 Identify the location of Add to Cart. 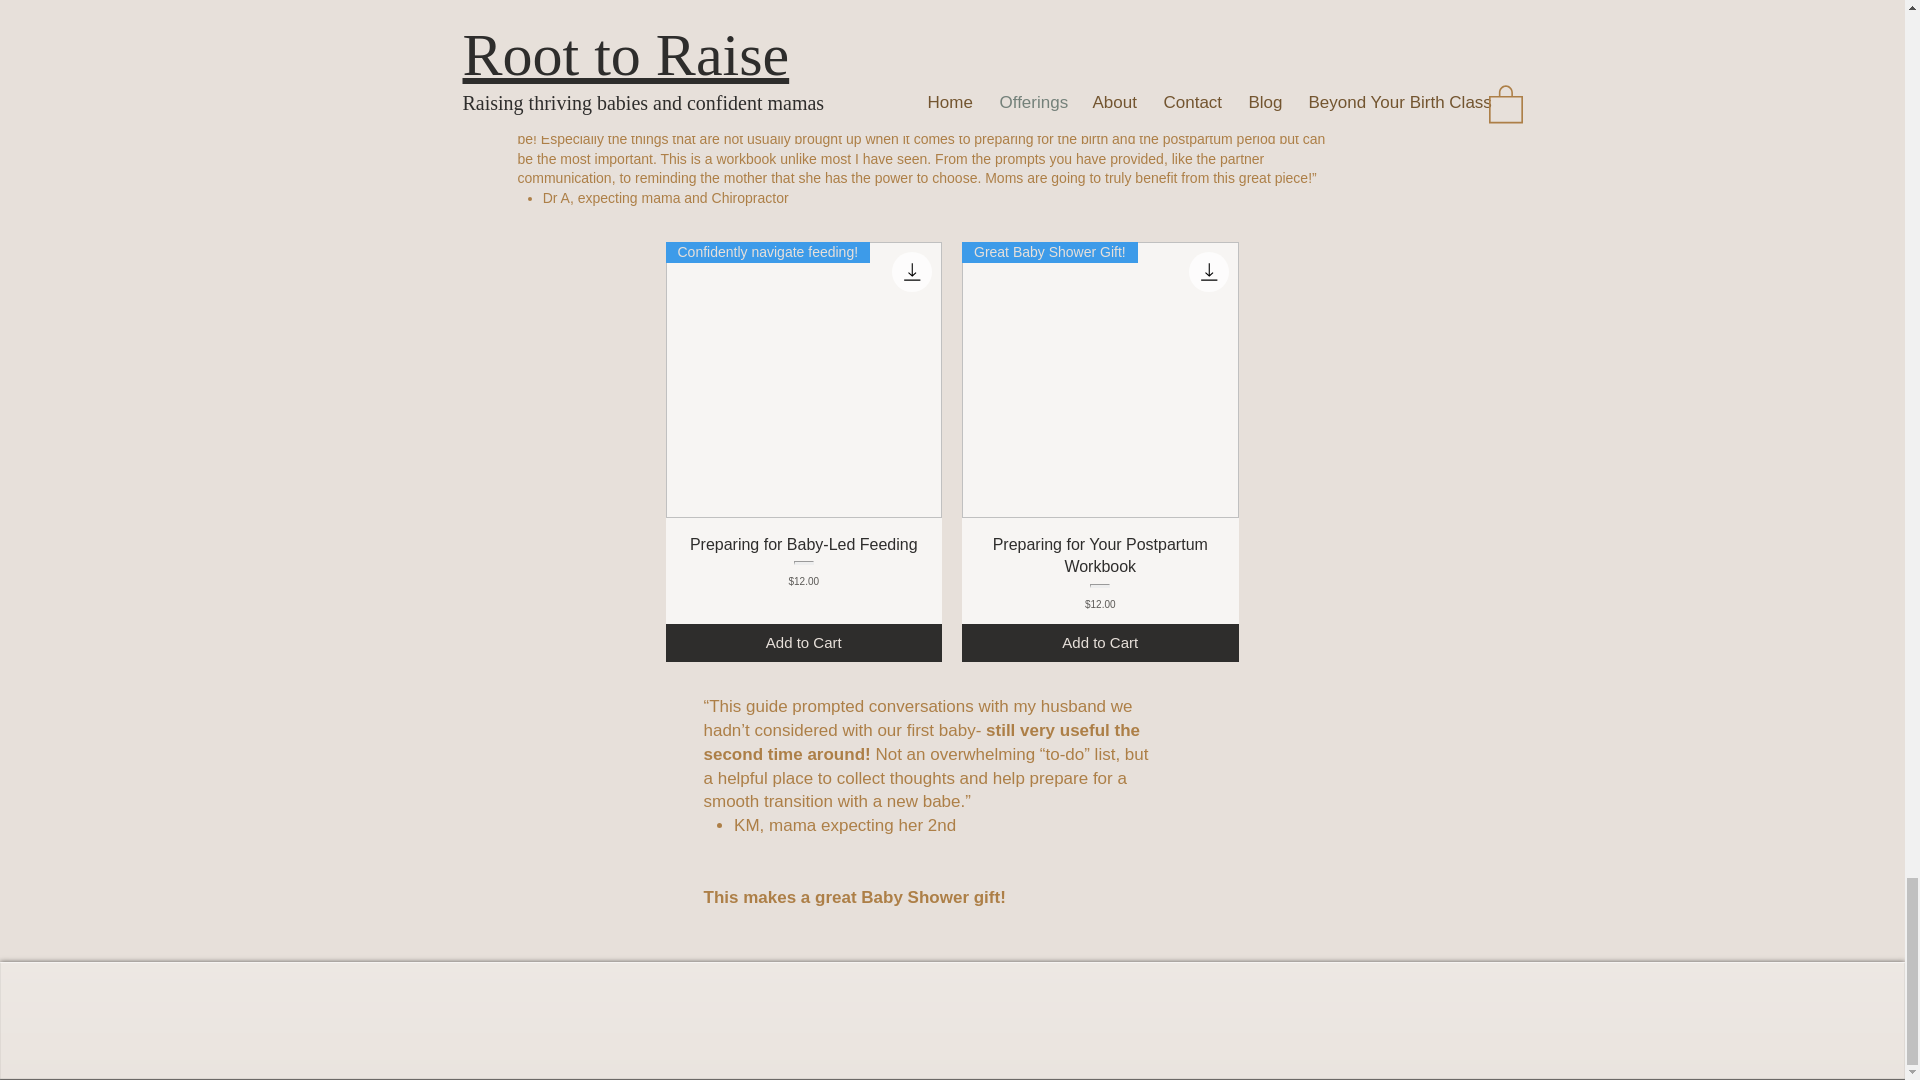
(1100, 644).